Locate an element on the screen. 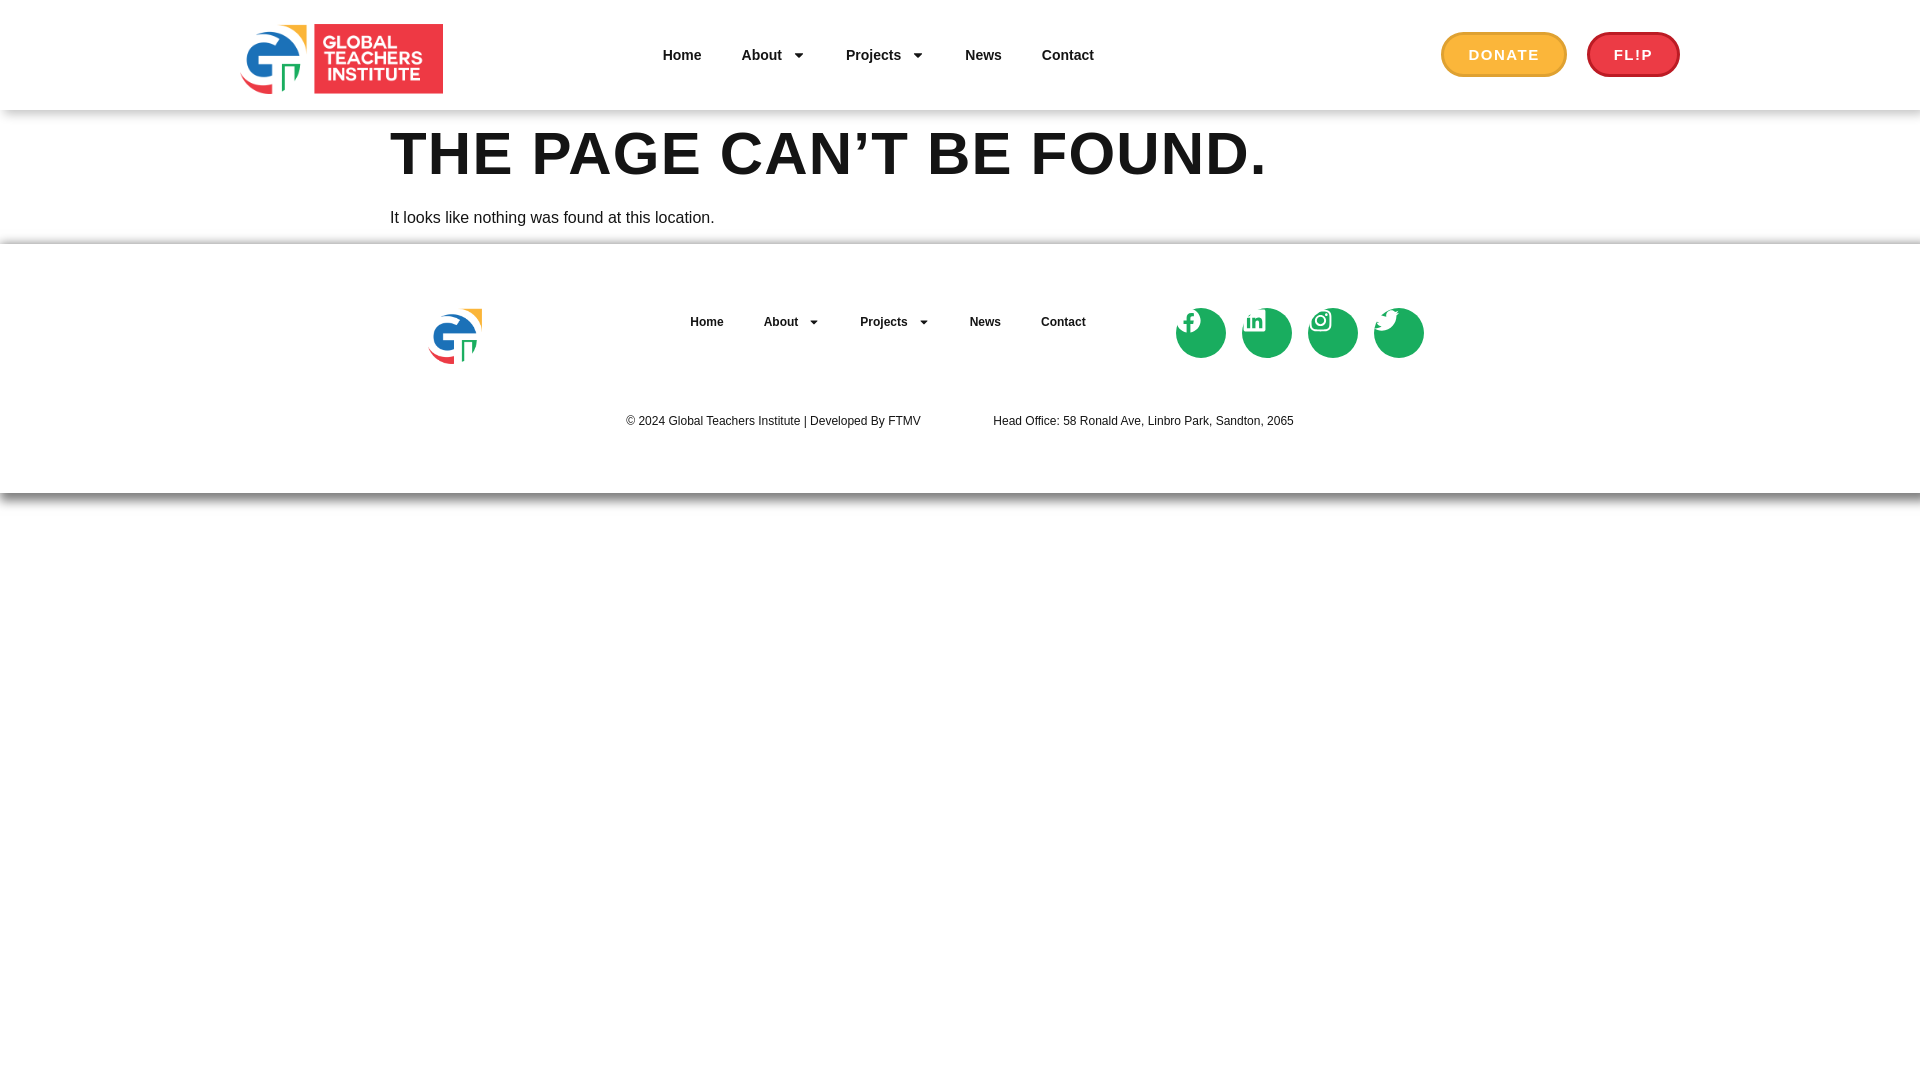 This screenshot has width=1920, height=1080. News is located at coordinates (982, 38).